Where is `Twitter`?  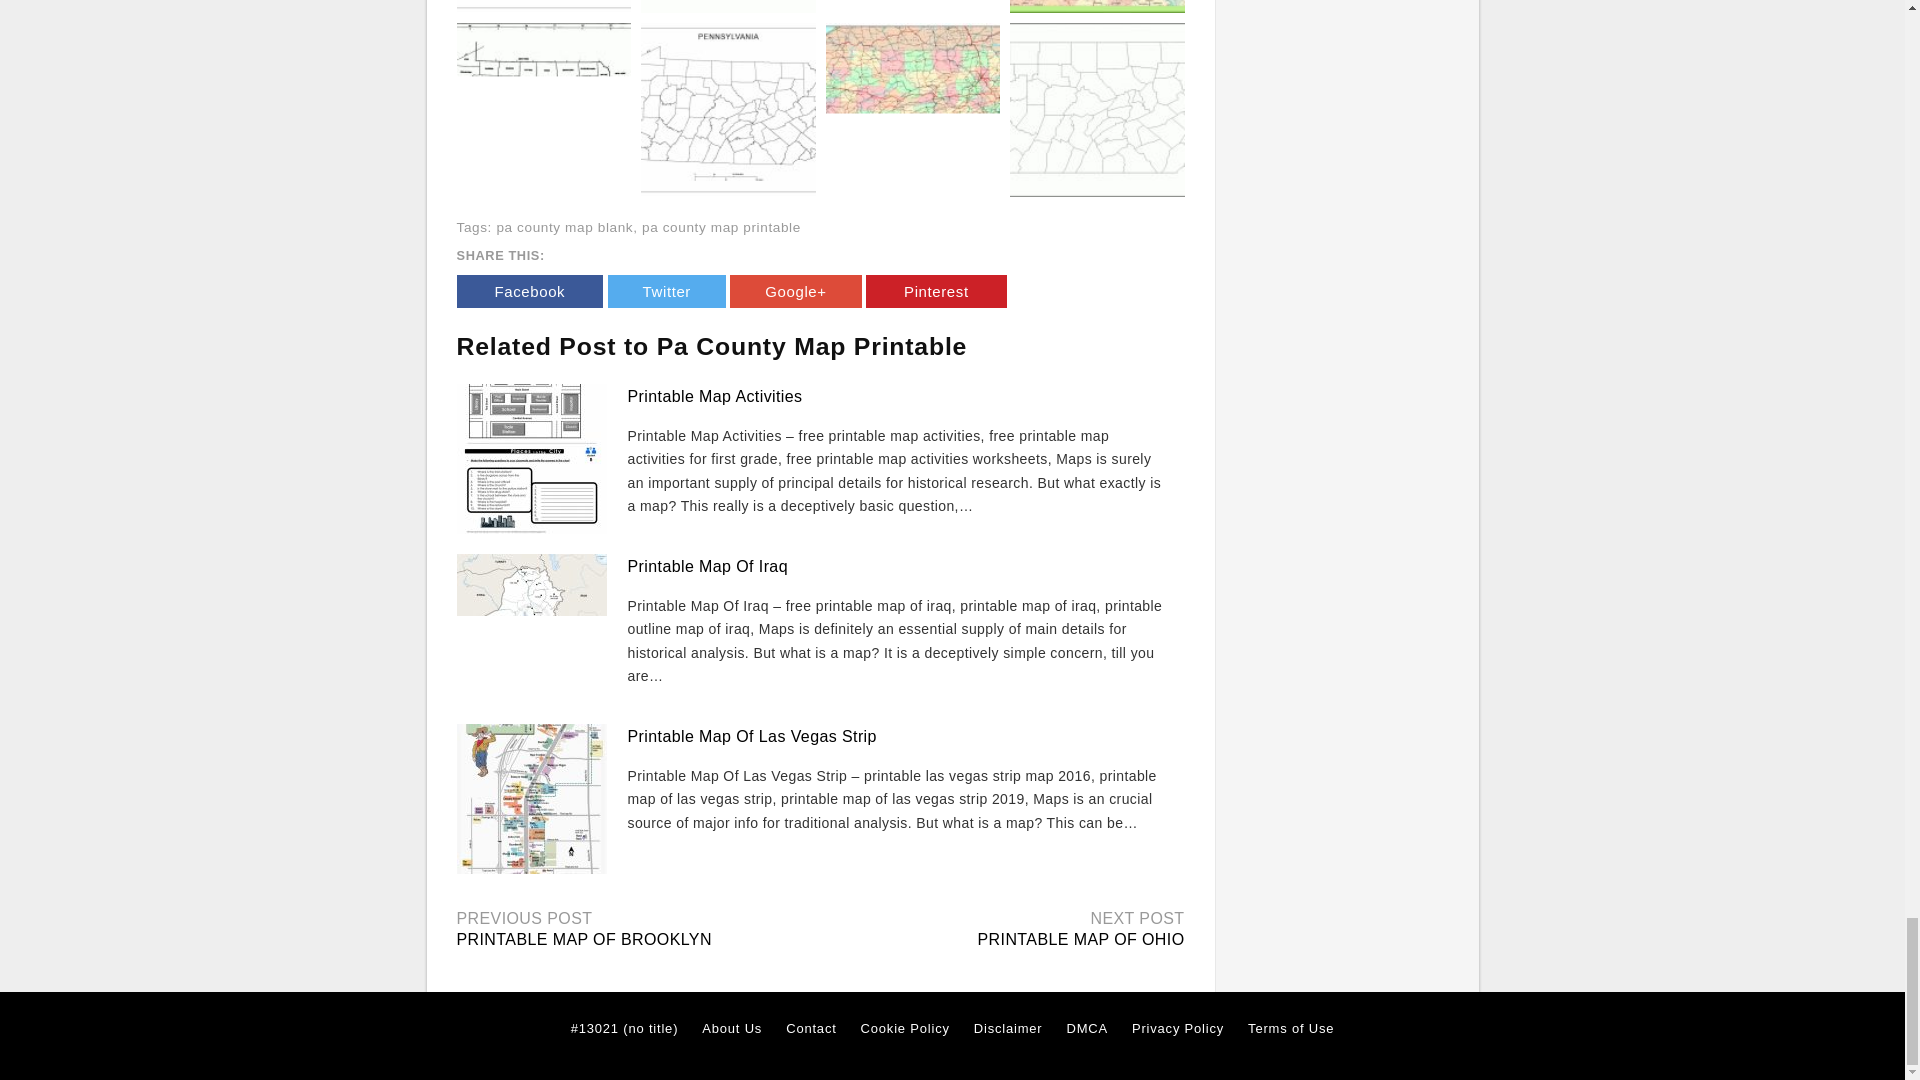
Twitter is located at coordinates (666, 291).